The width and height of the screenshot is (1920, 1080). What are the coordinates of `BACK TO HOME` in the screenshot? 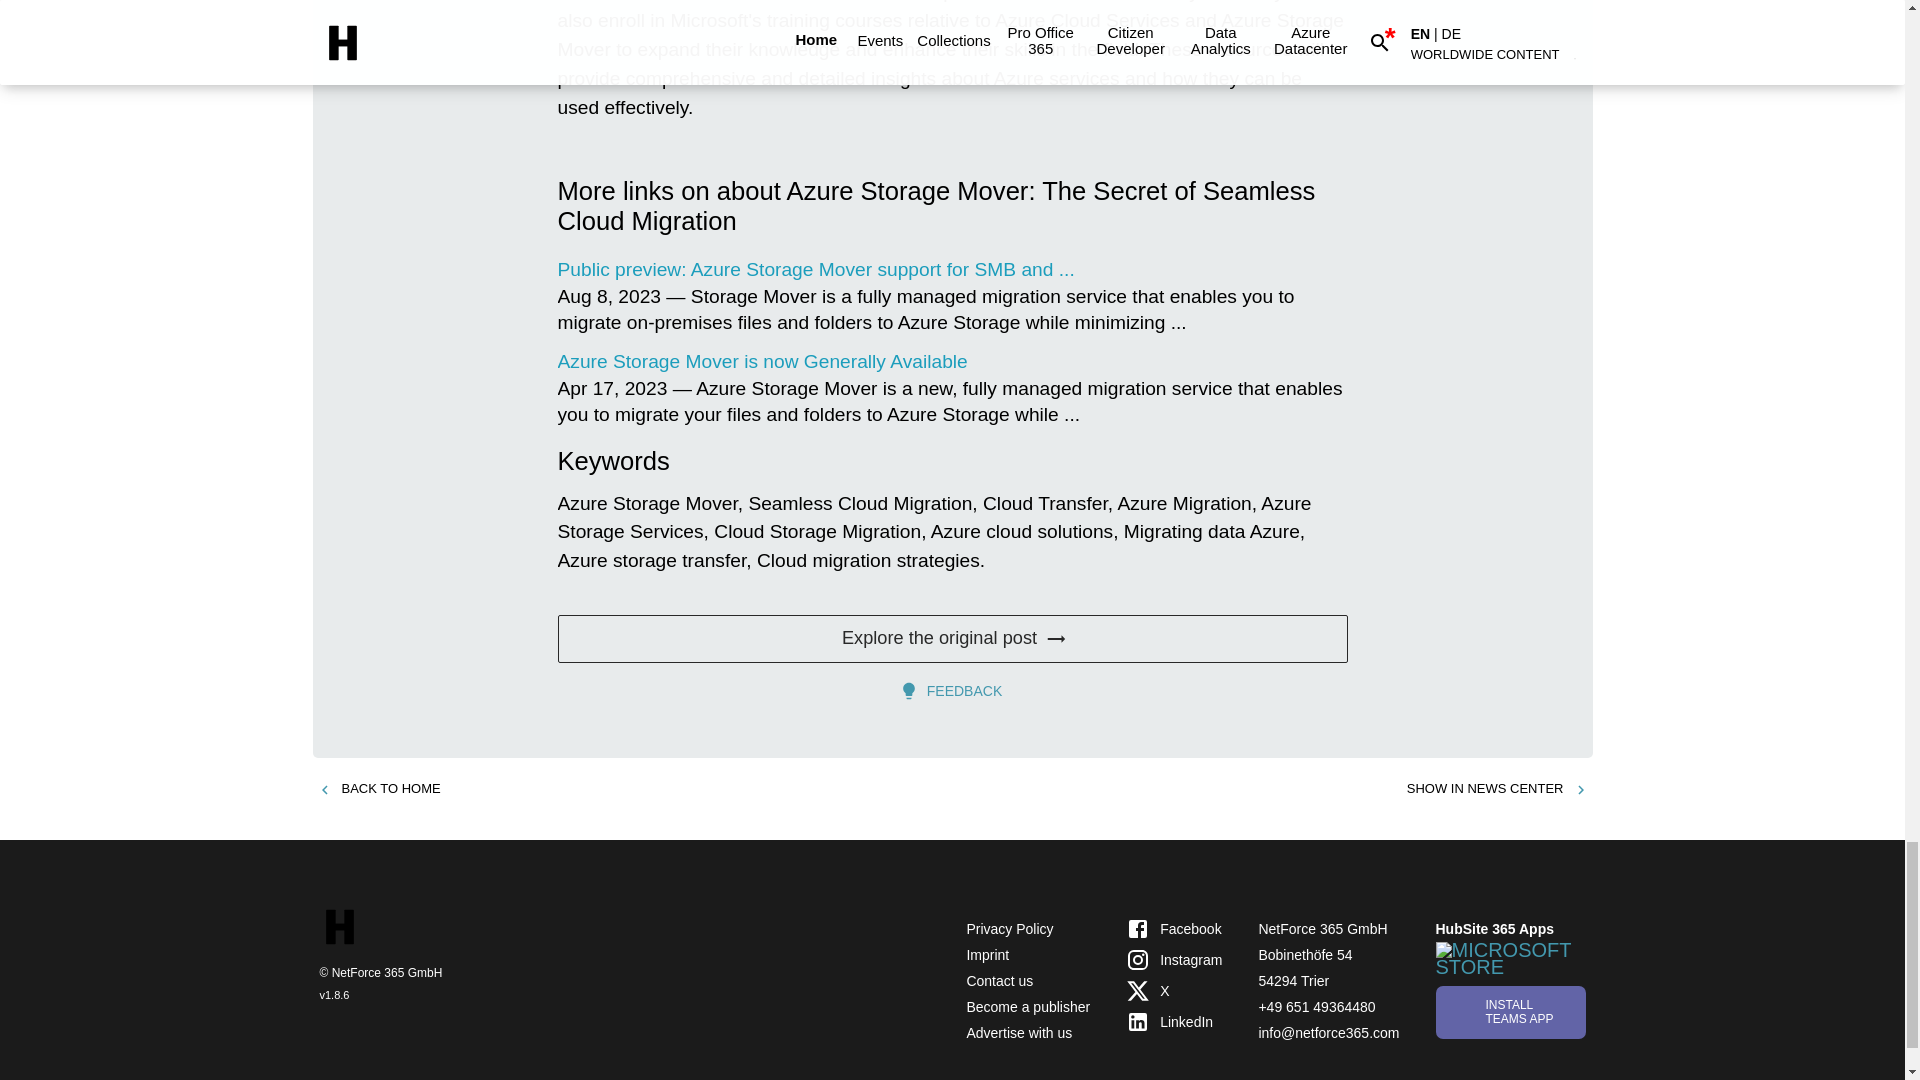 It's located at (378, 789).